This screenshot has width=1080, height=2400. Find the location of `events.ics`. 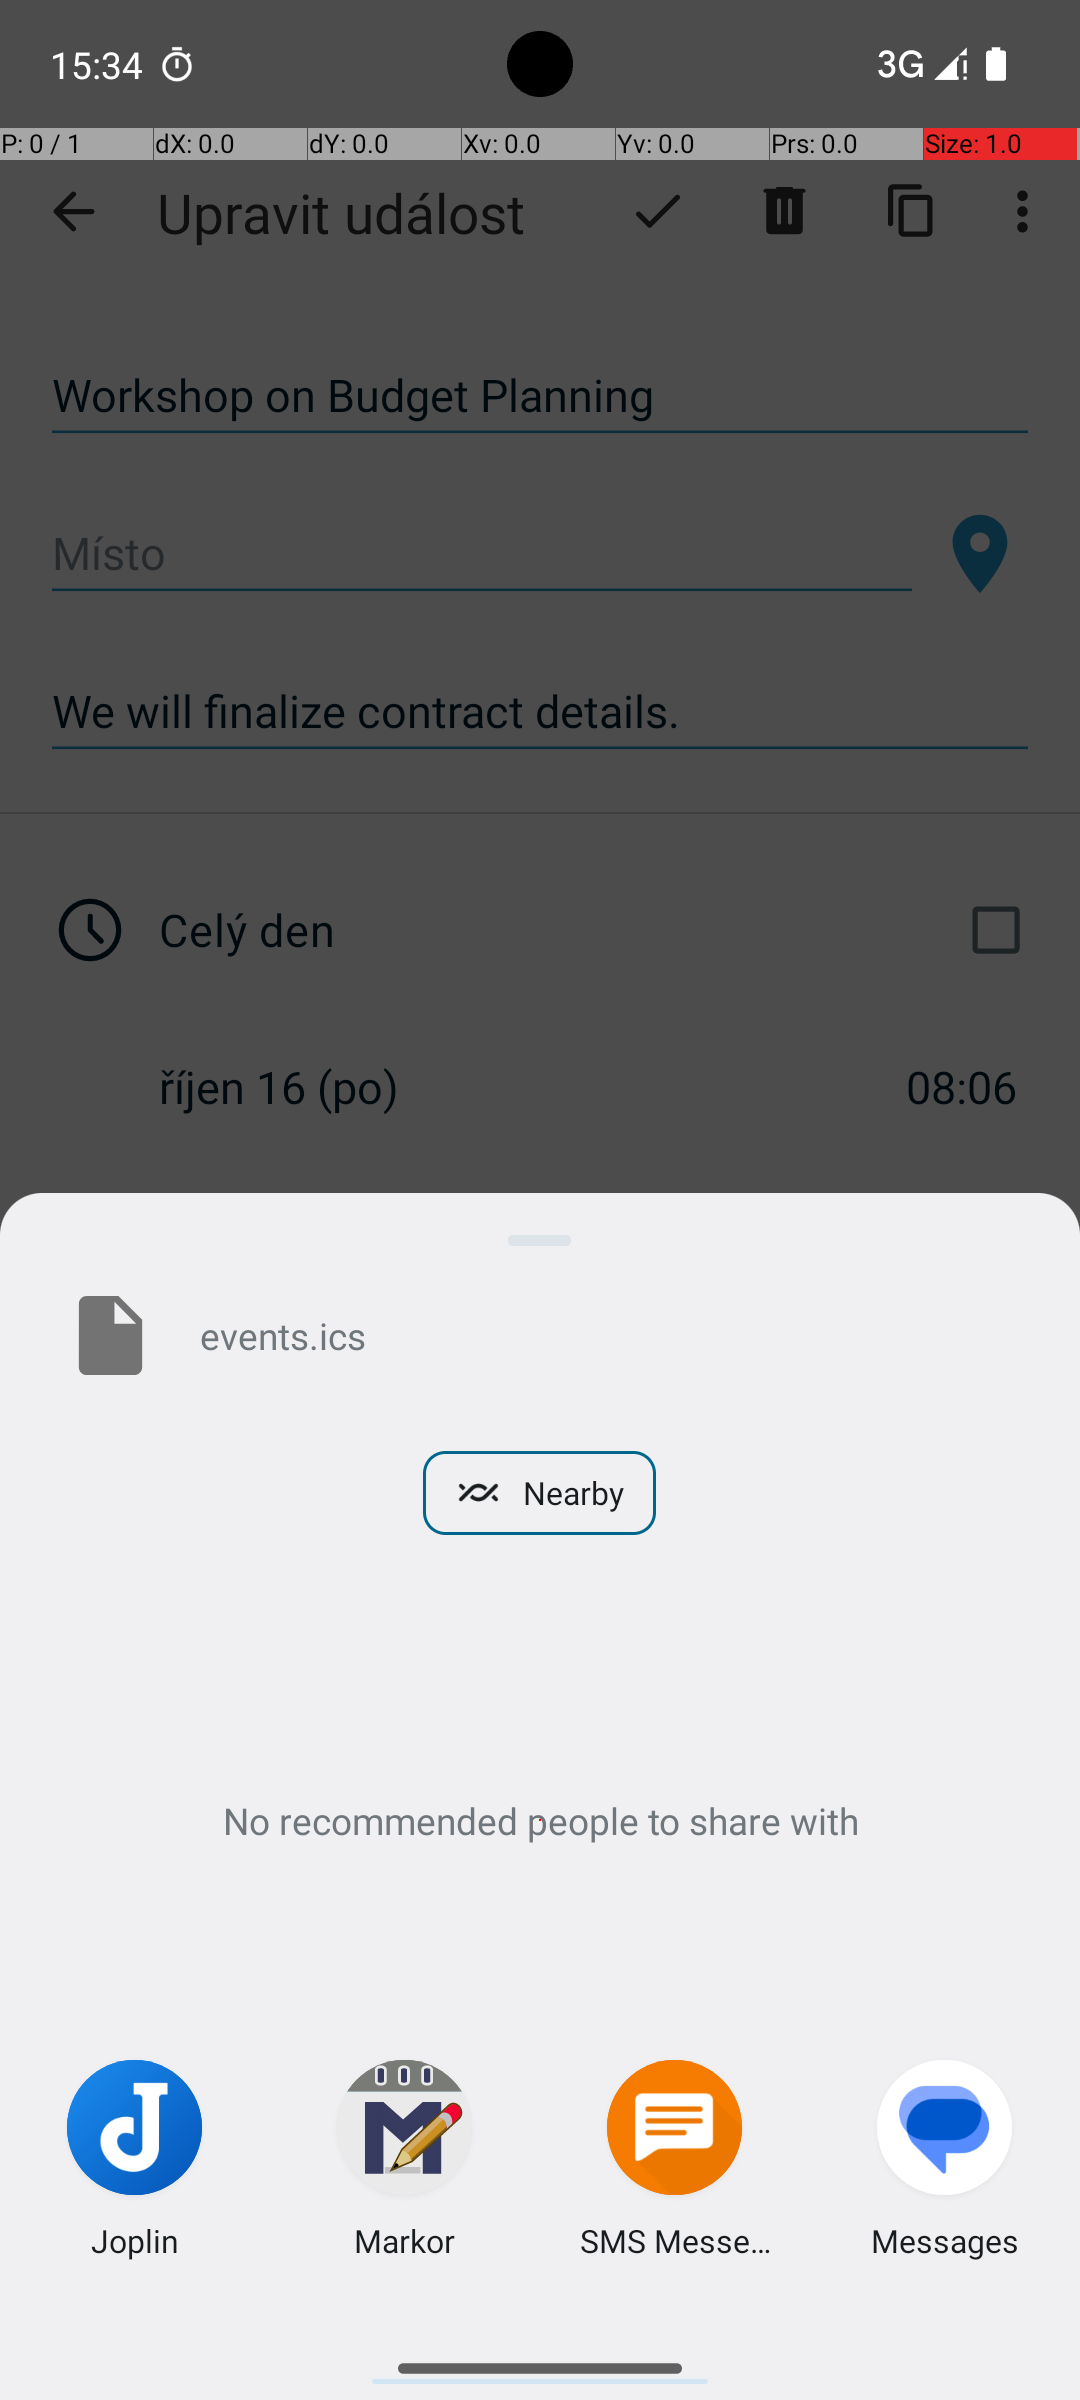

events.ics is located at coordinates (608, 1335).